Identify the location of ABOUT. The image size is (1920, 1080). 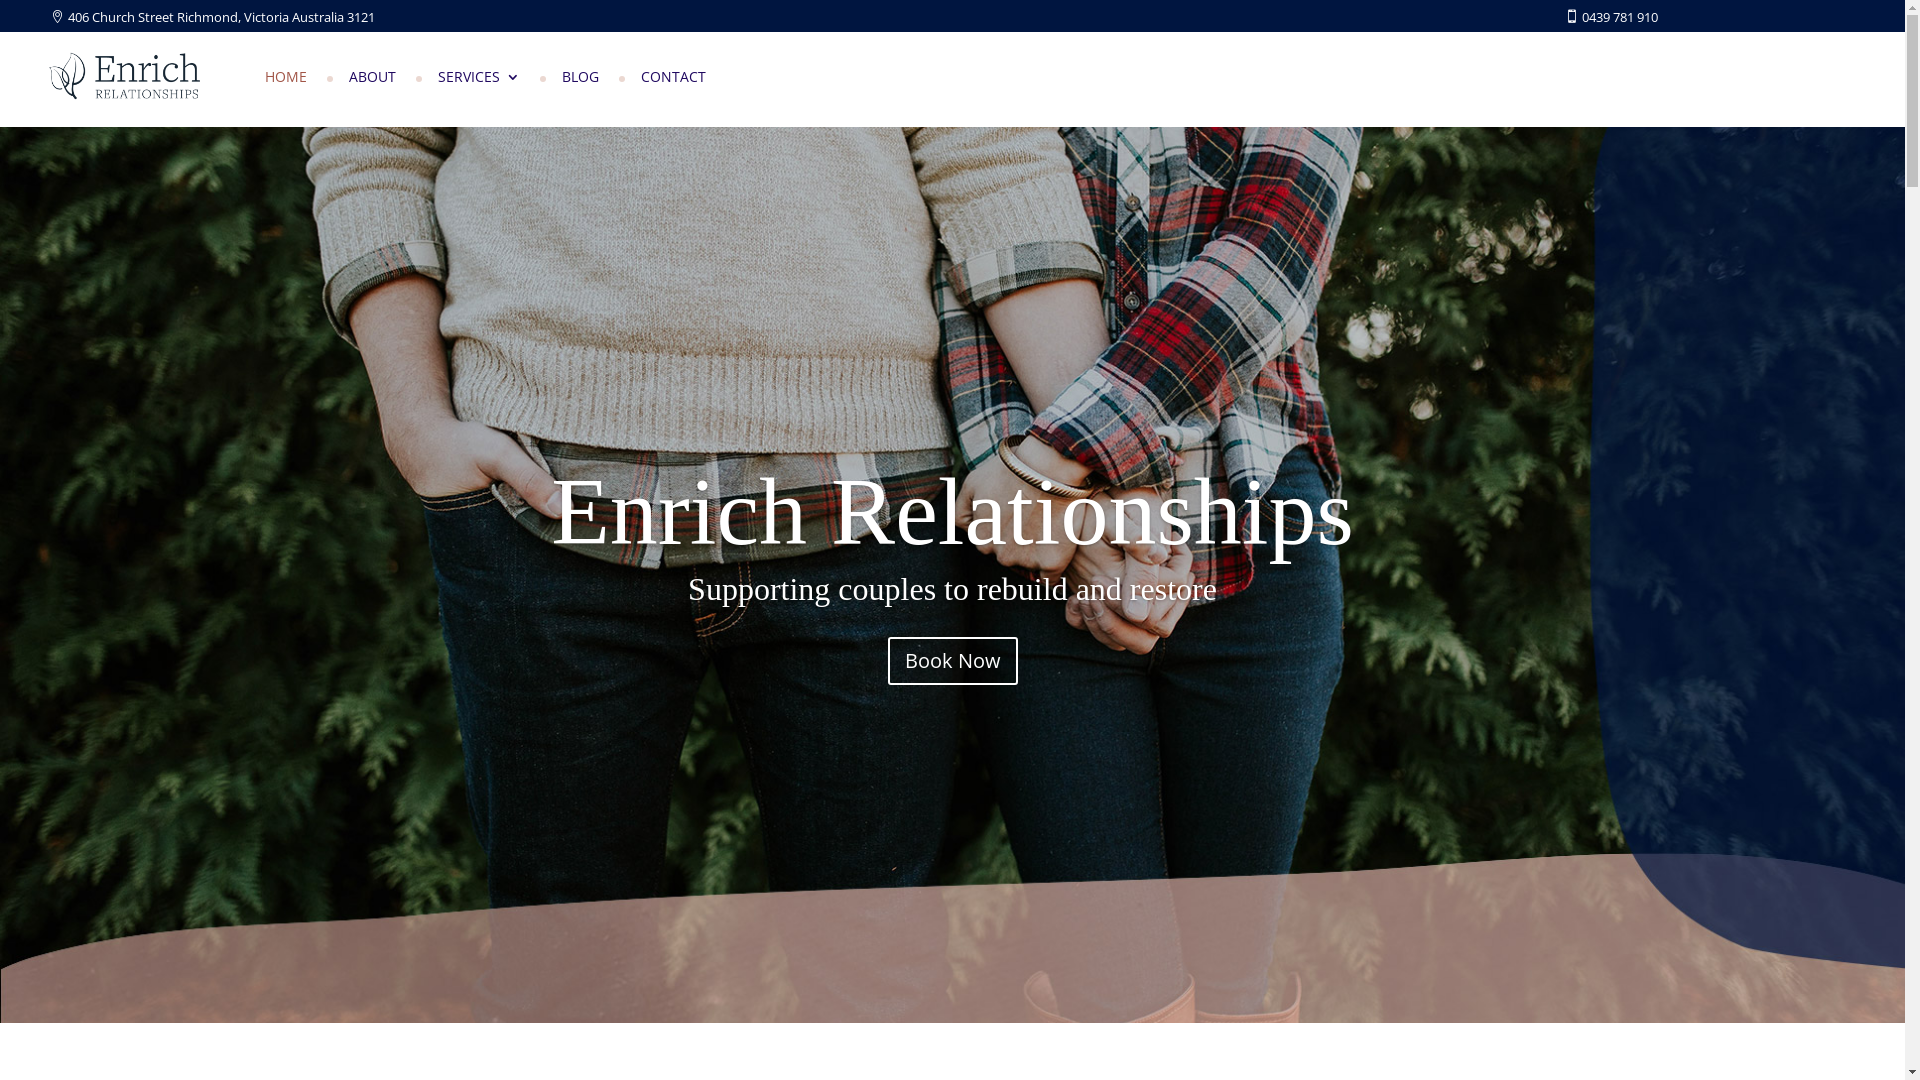
(372, 81).